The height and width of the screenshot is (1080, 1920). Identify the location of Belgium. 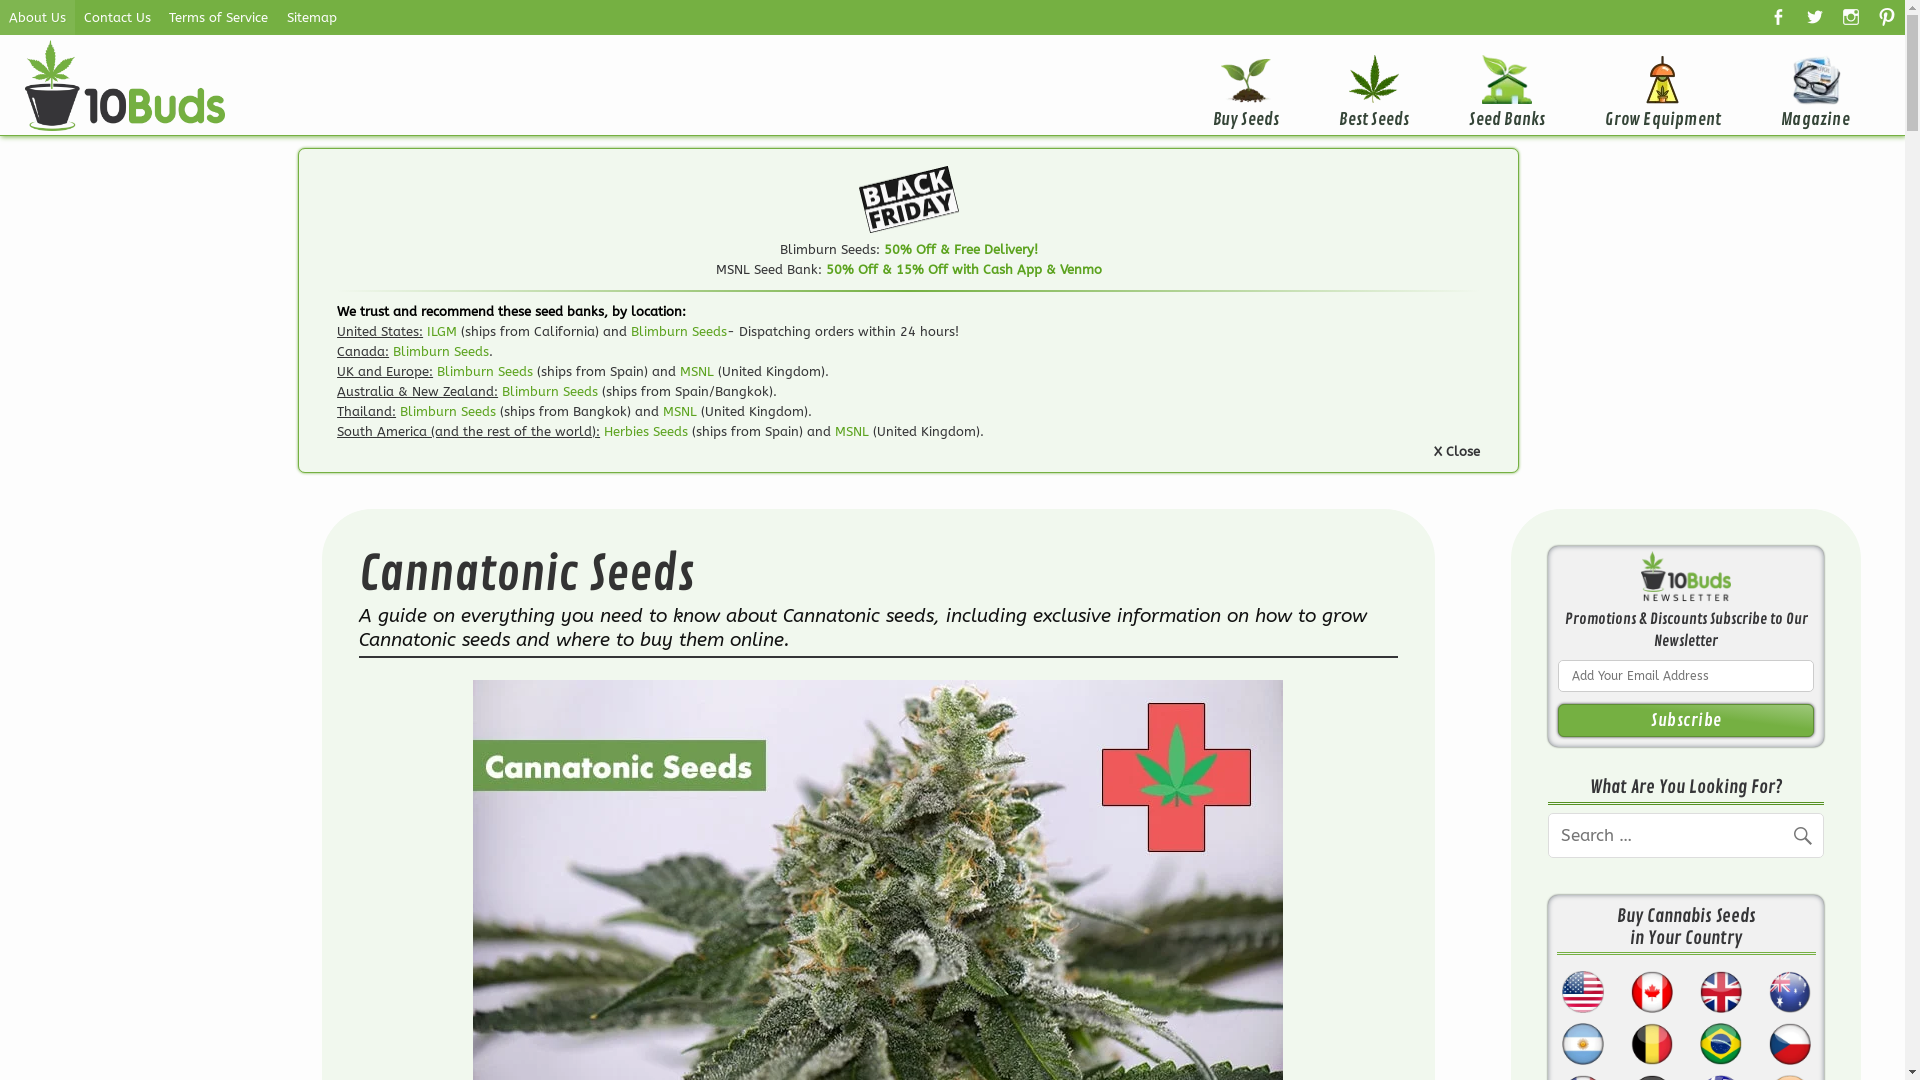
(1652, 1040).